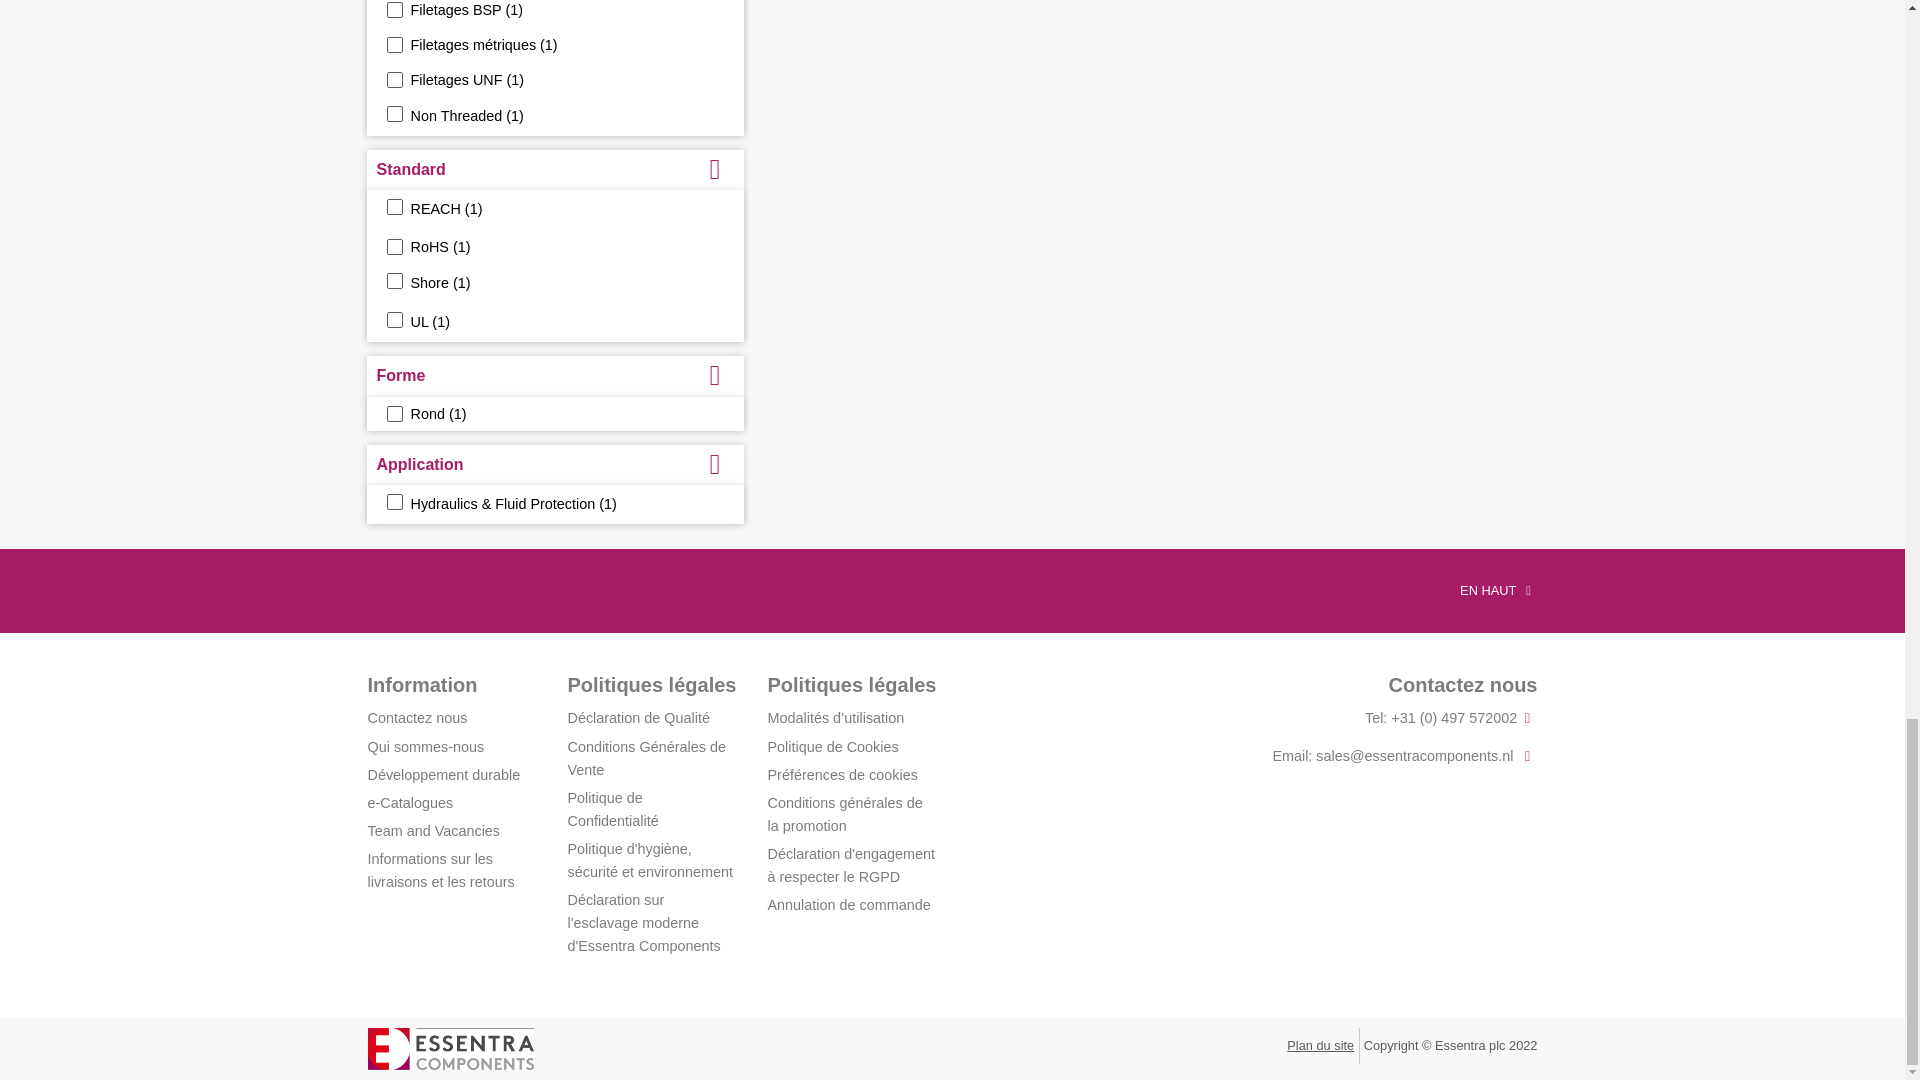 Image resolution: width=1920 pixels, height=1080 pixels. What do you see at coordinates (393, 246) in the screenshot?
I see `RoHS` at bounding box center [393, 246].